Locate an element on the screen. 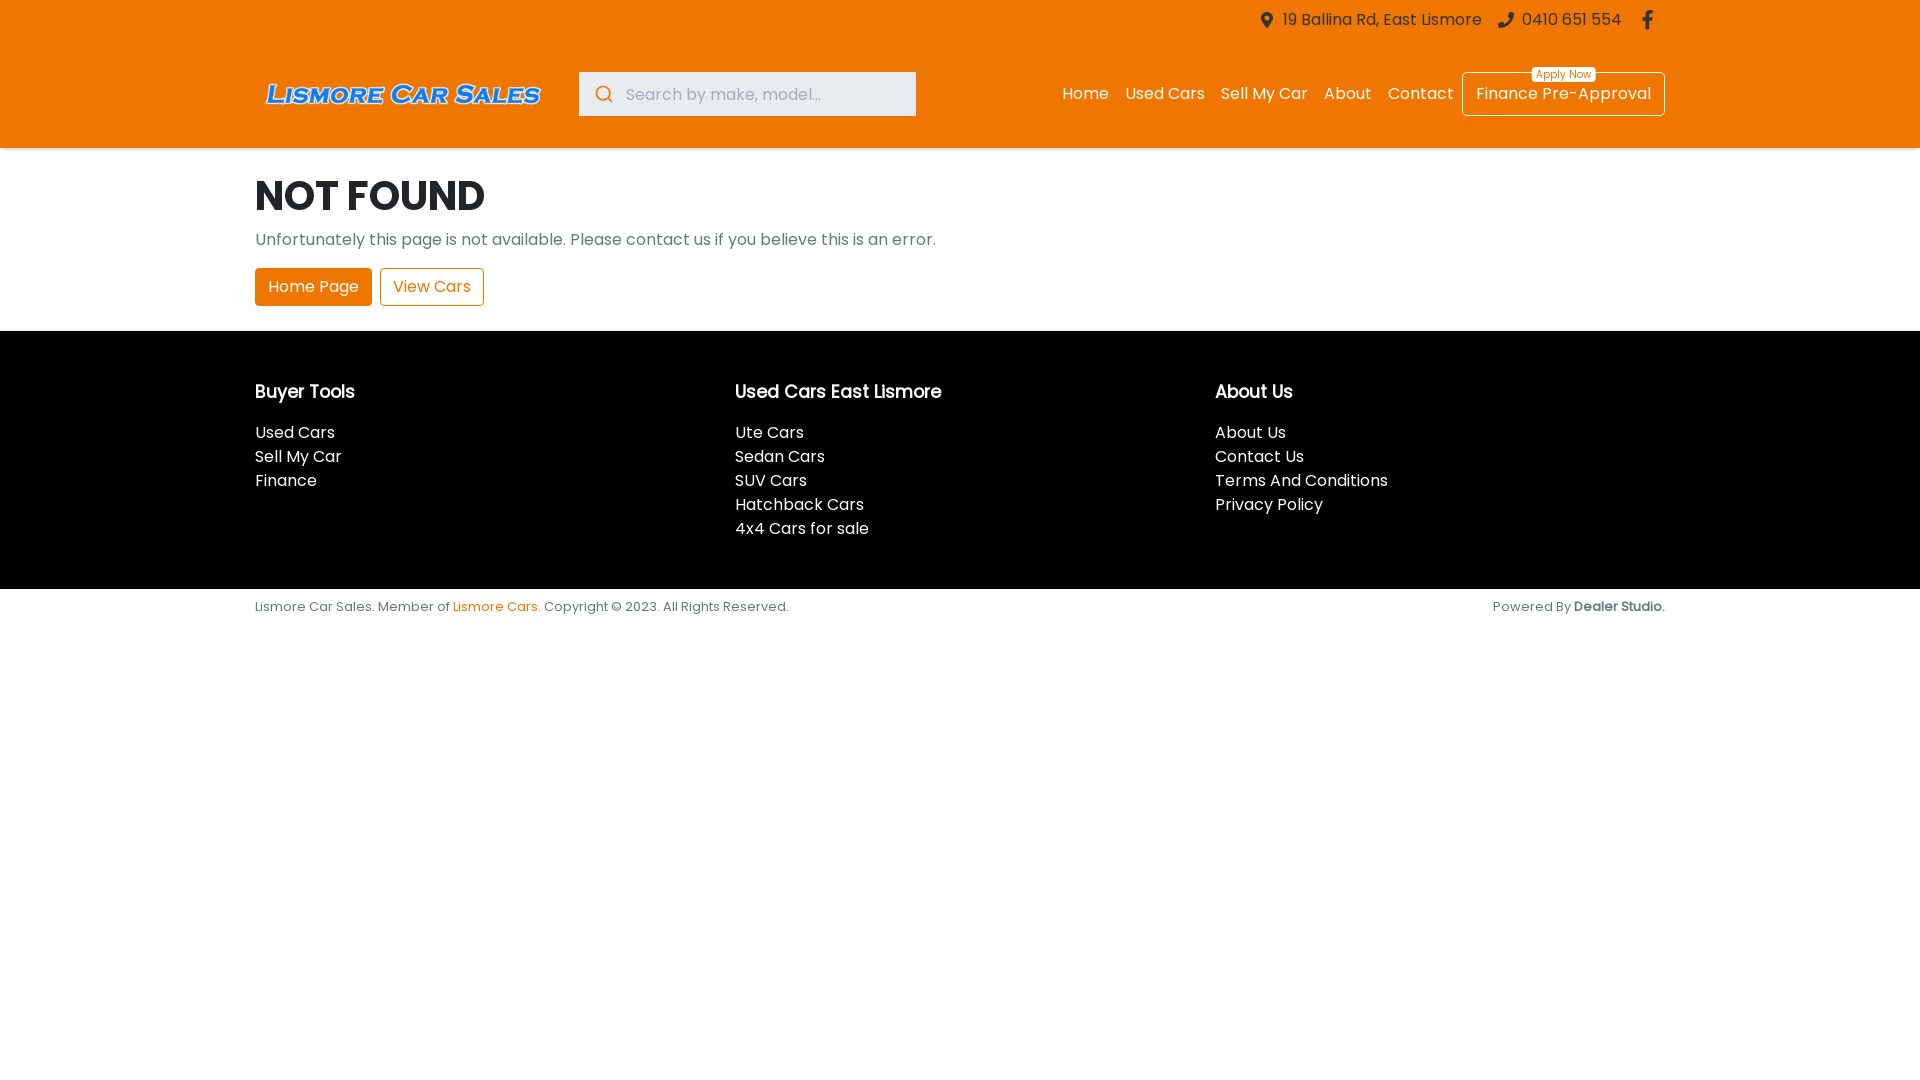  Used Cars is located at coordinates (1165, 94).